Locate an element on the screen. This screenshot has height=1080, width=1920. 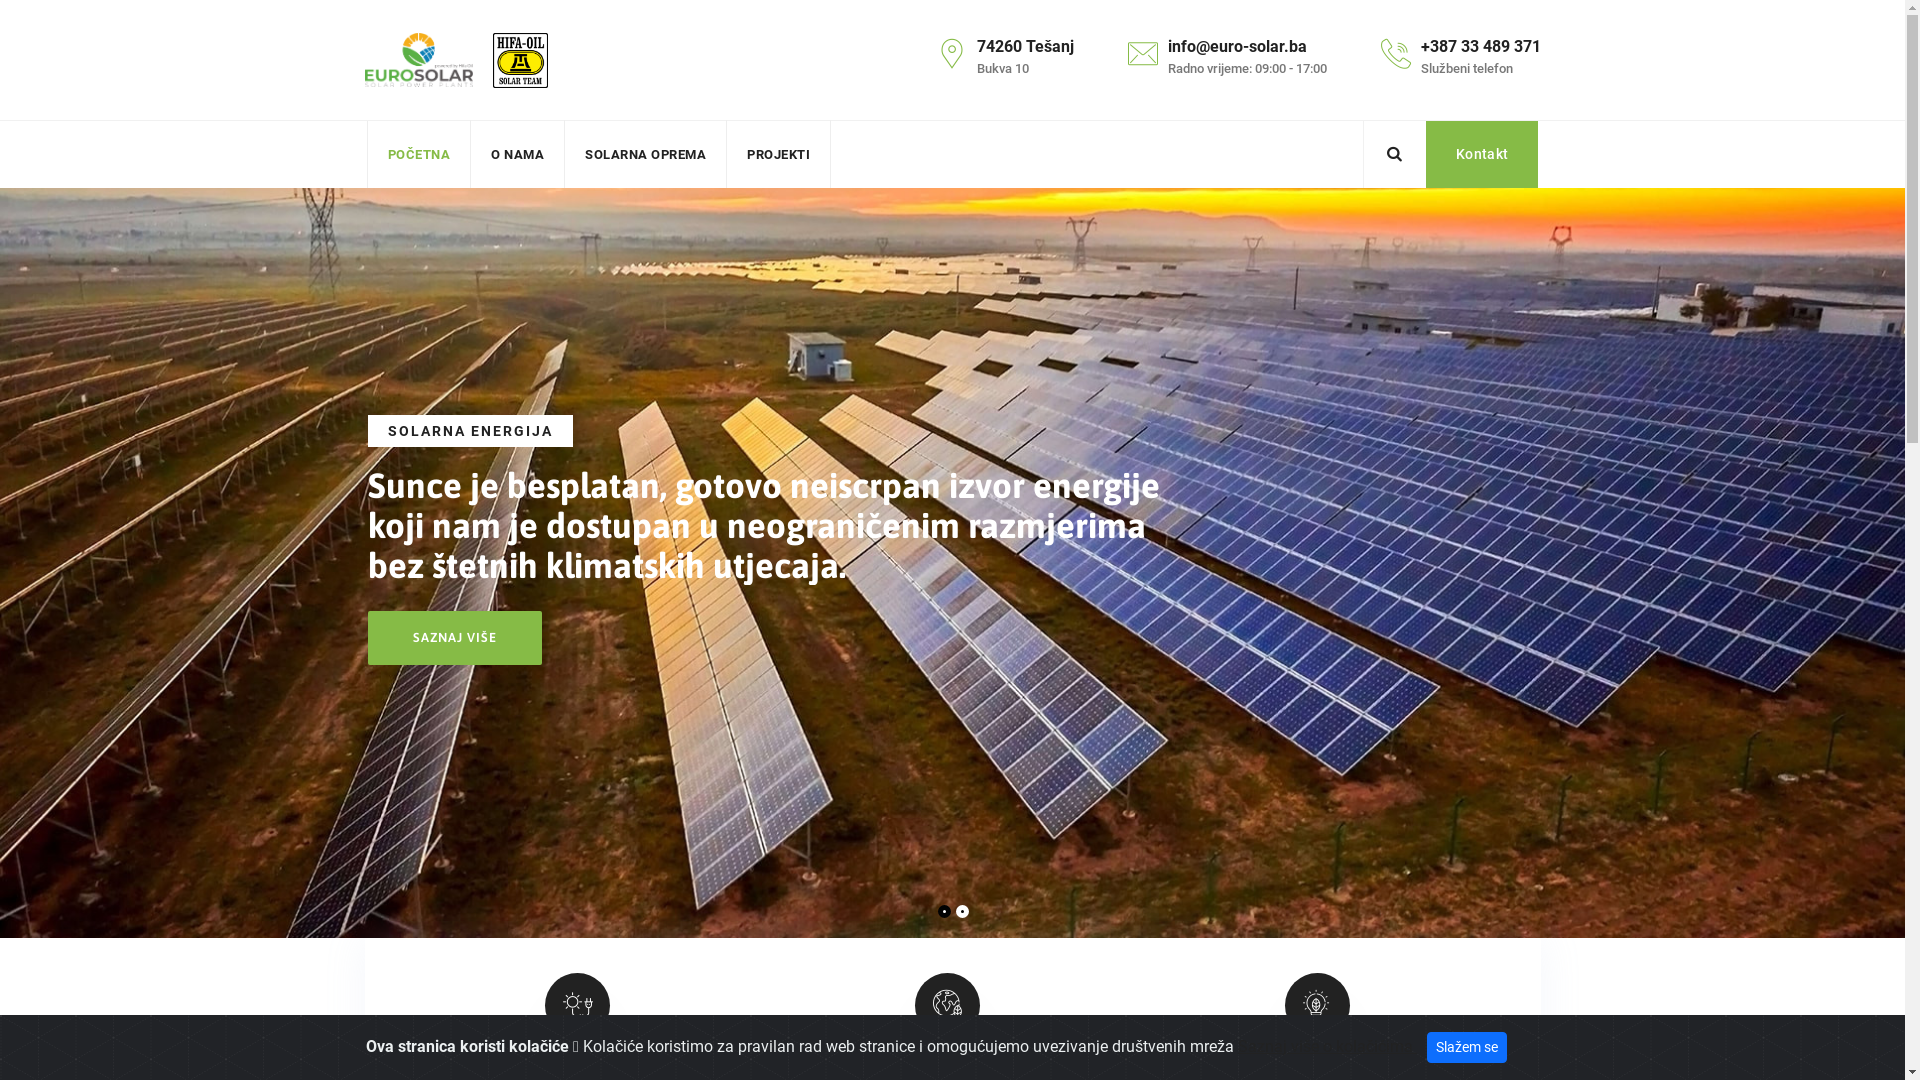
PROJEKTI is located at coordinates (778, 154).